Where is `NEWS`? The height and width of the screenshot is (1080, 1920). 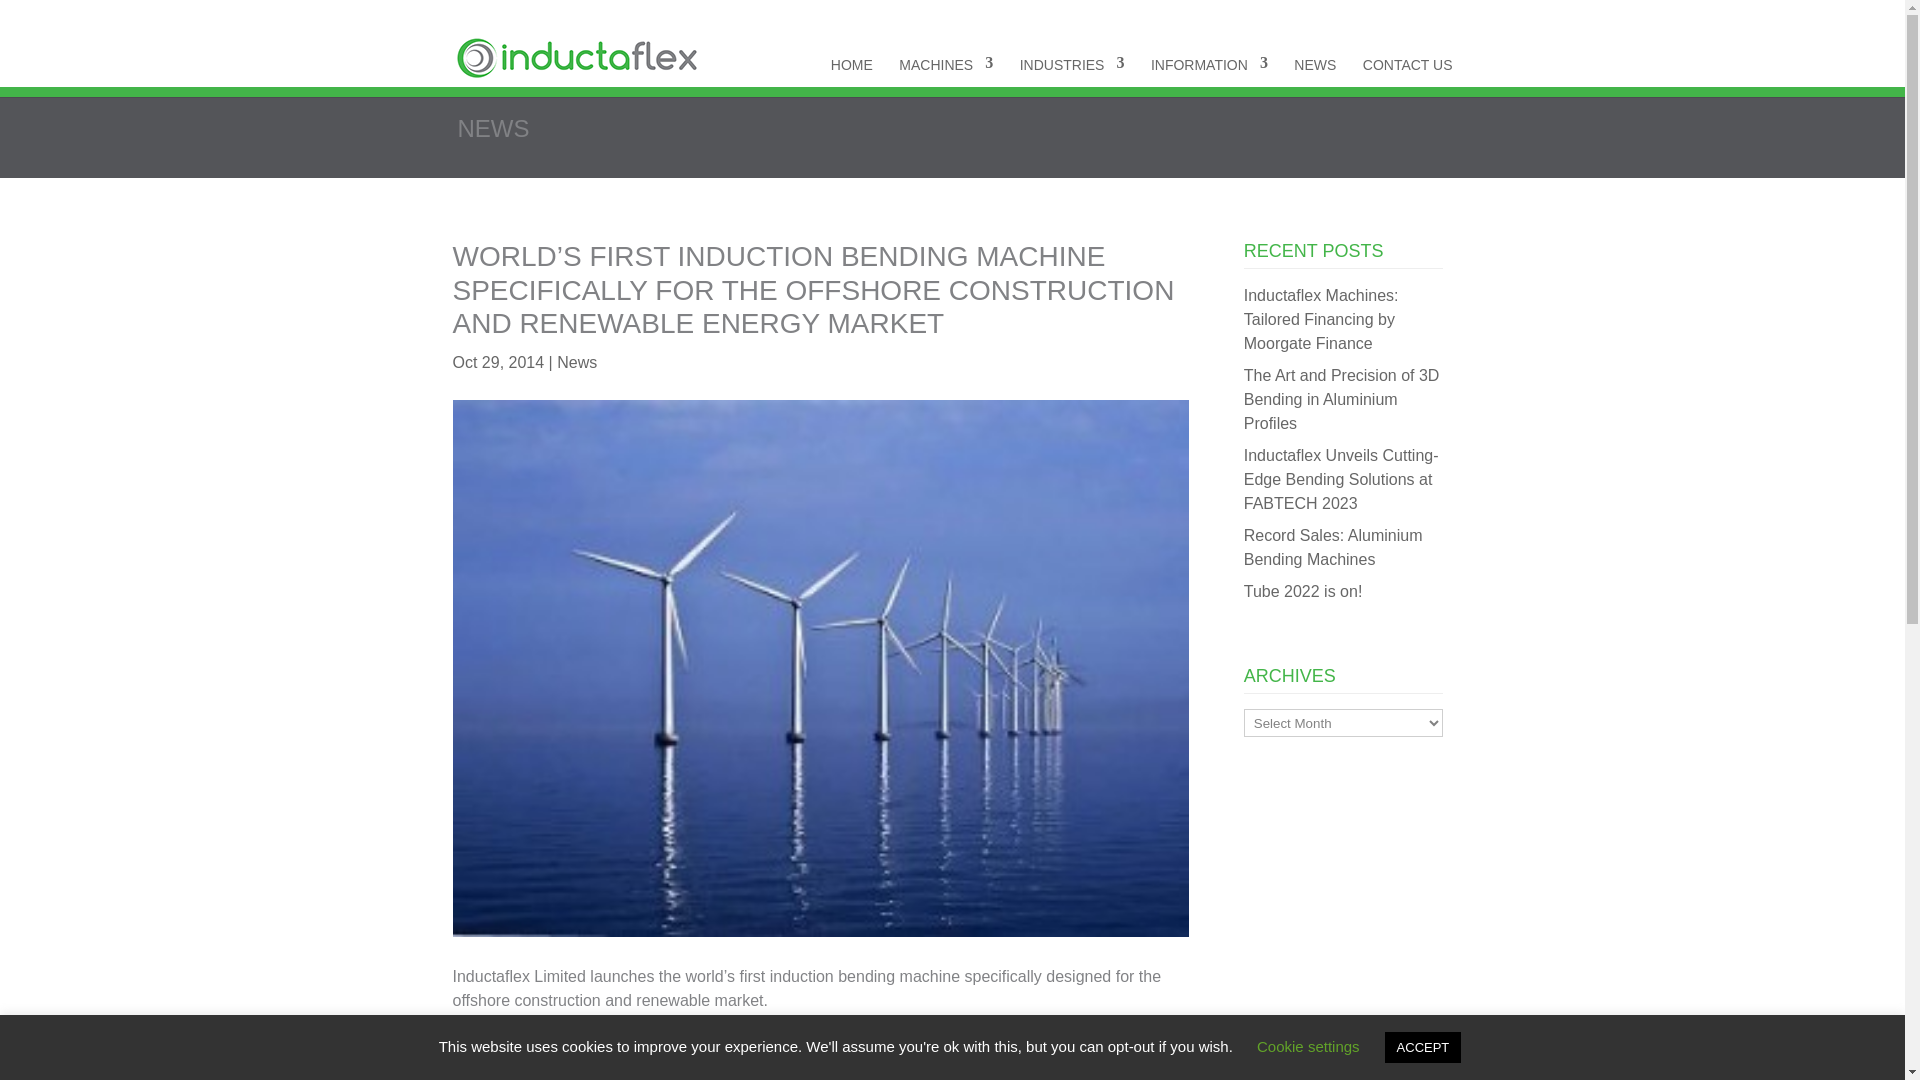 NEWS is located at coordinates (1315, 63).